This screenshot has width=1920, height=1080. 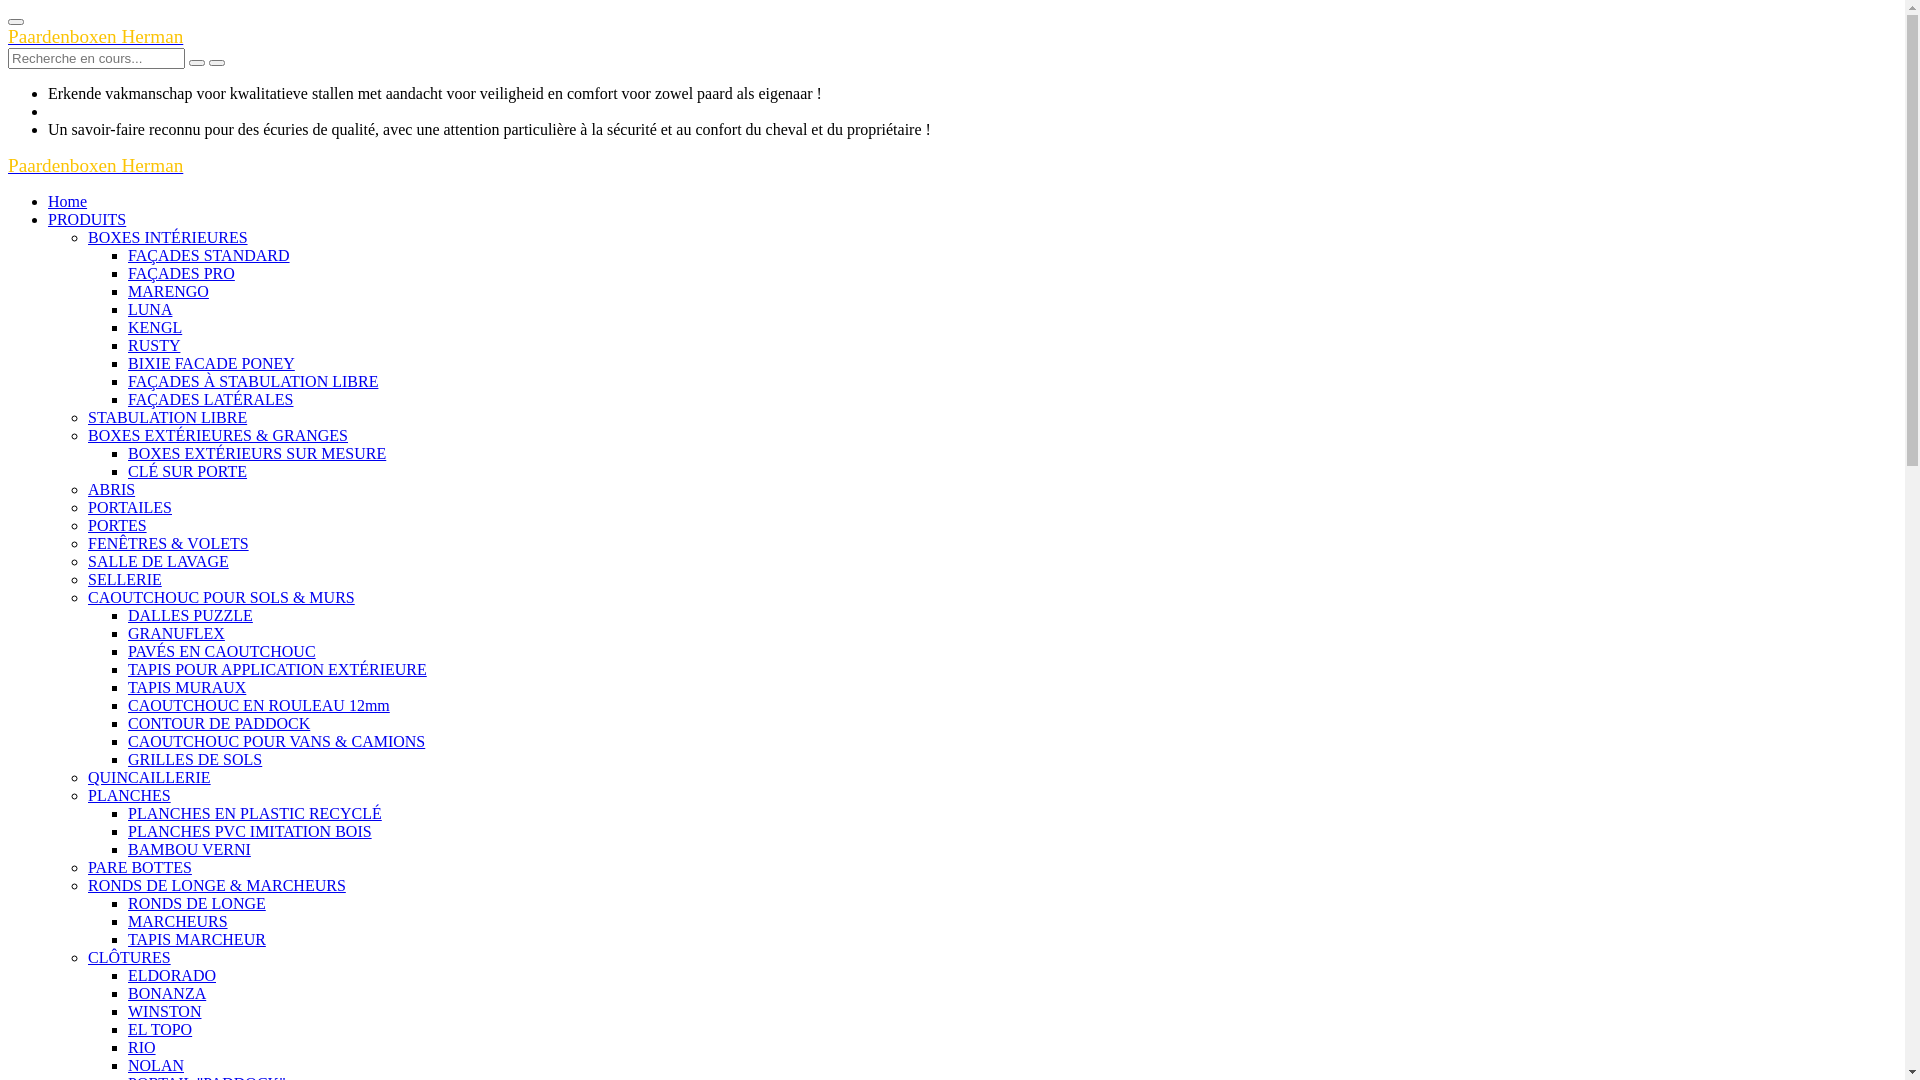 I want to click on RONDS DE LONGE & MARCHEURS, so click(x=217, y=885).